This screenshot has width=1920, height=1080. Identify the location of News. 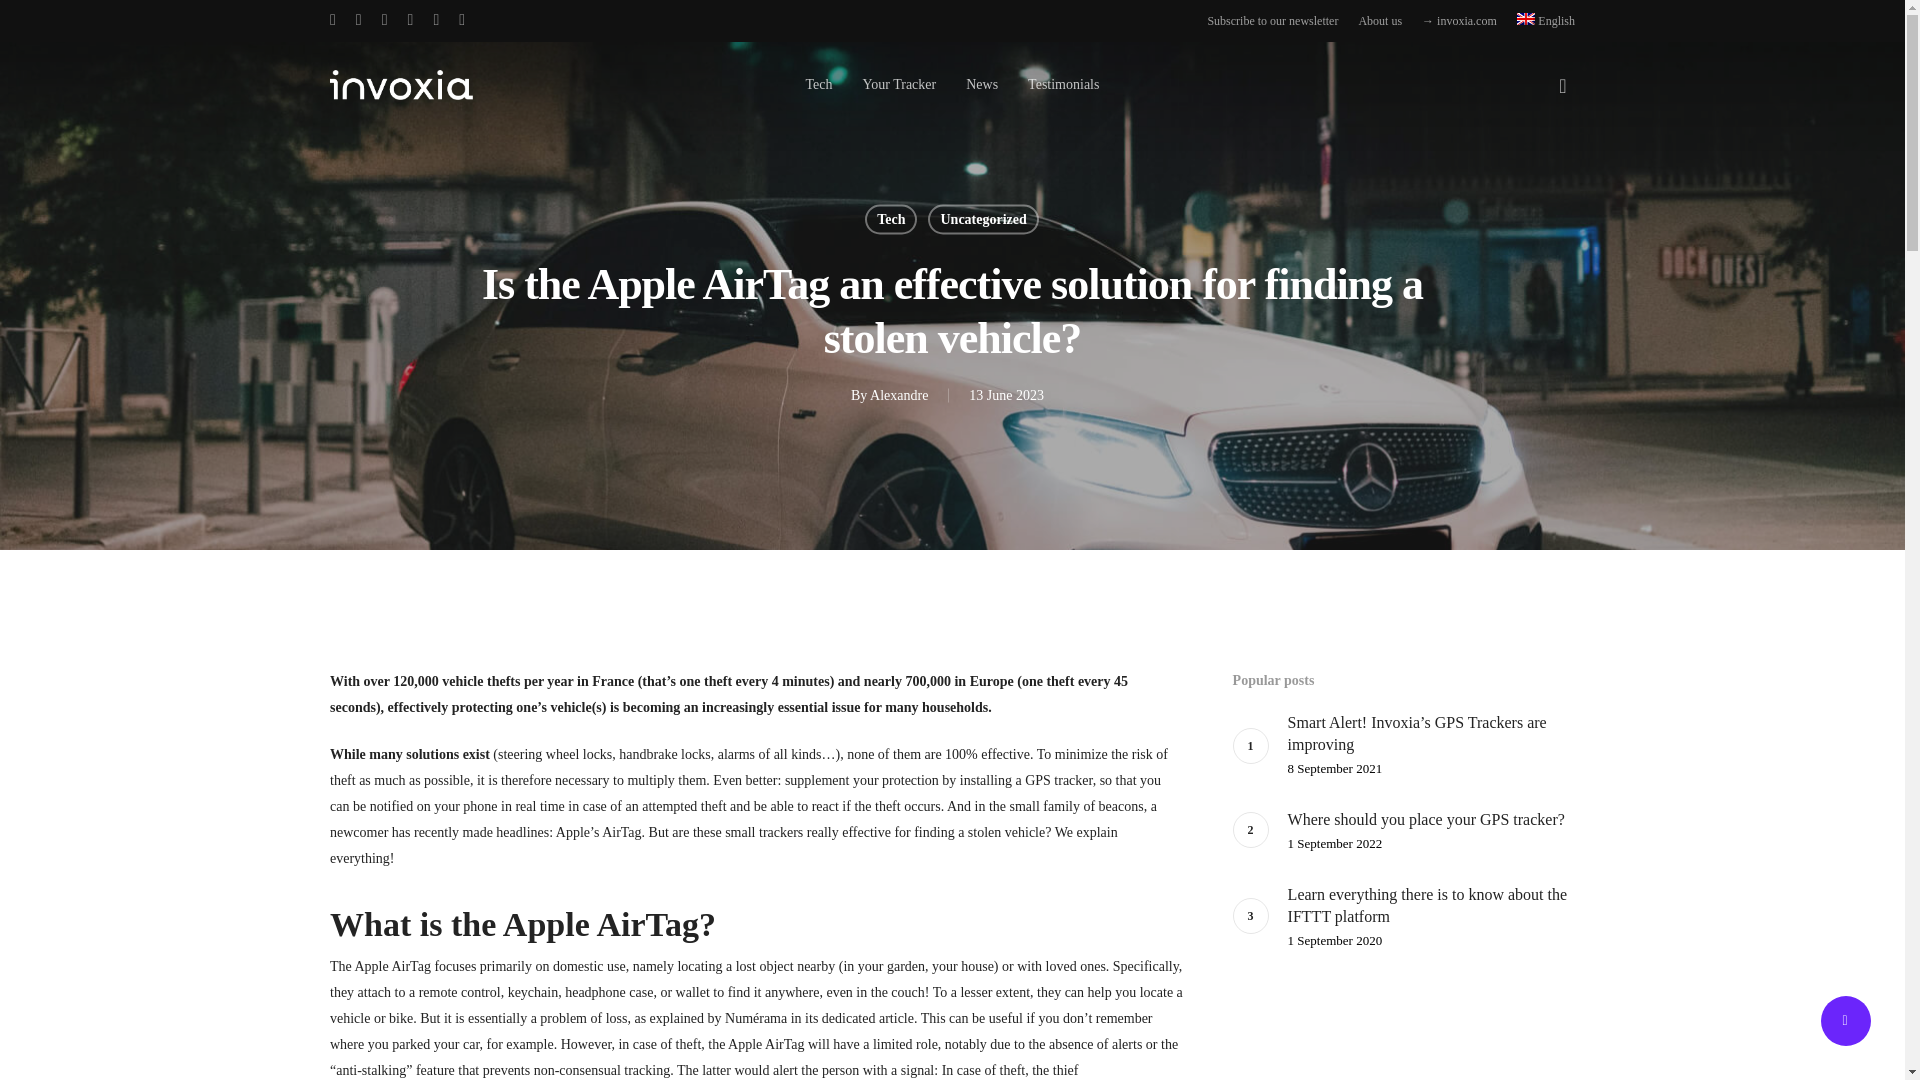
(982, 84).